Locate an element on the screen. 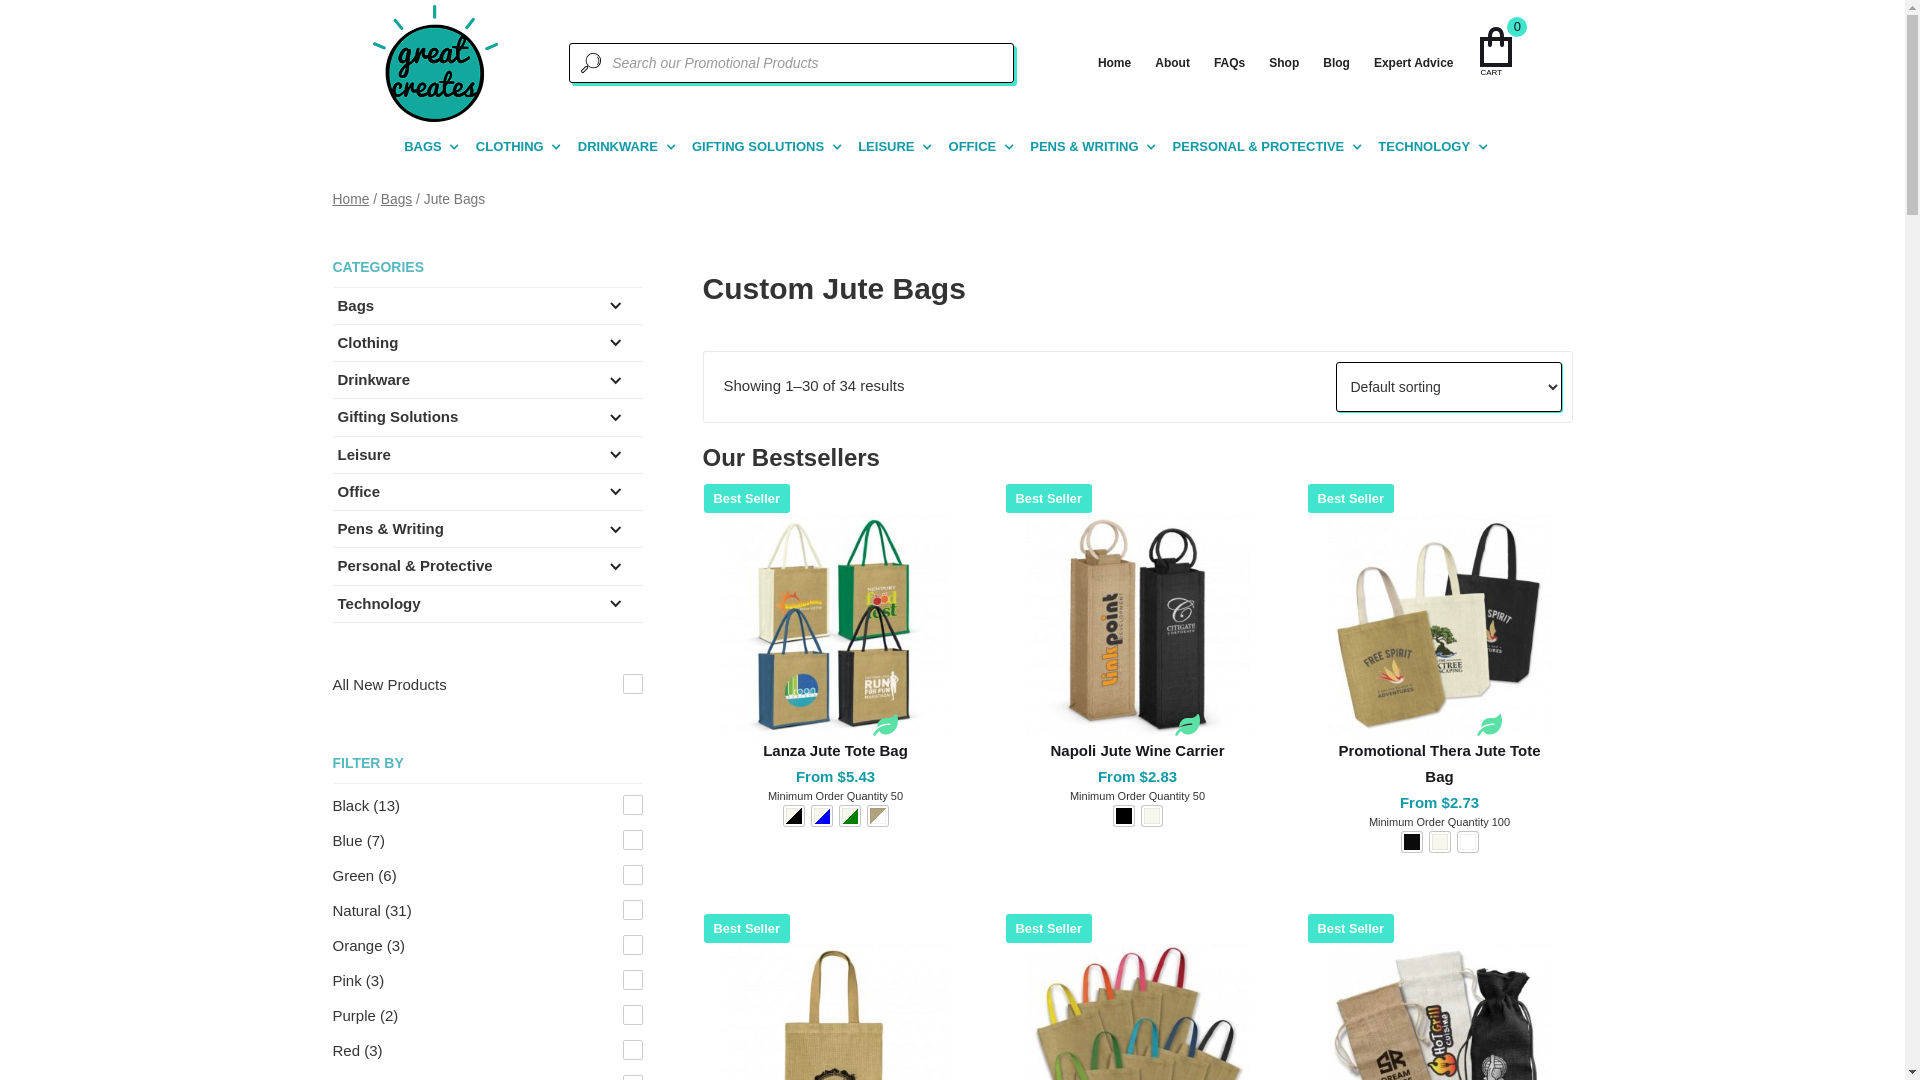 Image resolution: width=1920 pixels, height=1080 pixels. Office is located at coordinates (374, 492).